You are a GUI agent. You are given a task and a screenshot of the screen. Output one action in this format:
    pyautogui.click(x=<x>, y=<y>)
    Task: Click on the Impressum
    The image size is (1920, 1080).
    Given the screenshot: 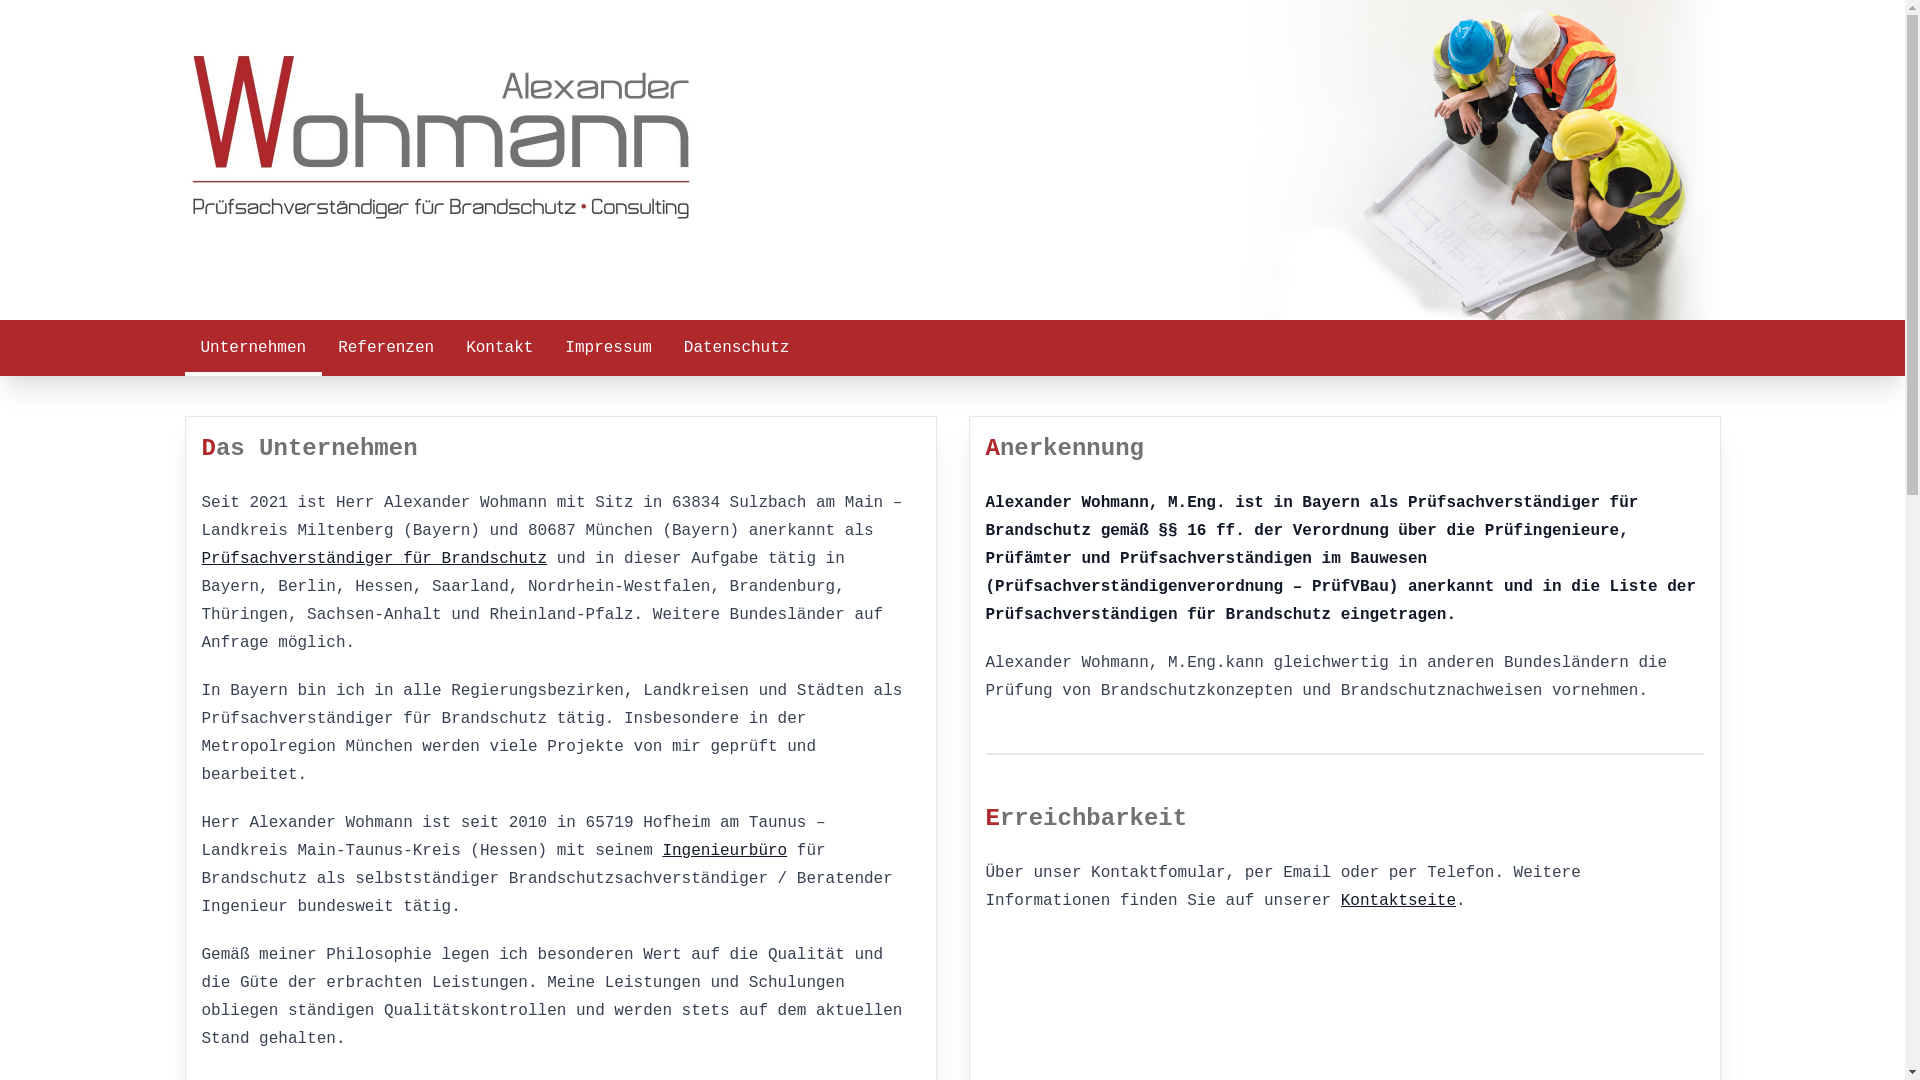 What is the action you would take?
    pyautogui.click(x=608, y=348)
    